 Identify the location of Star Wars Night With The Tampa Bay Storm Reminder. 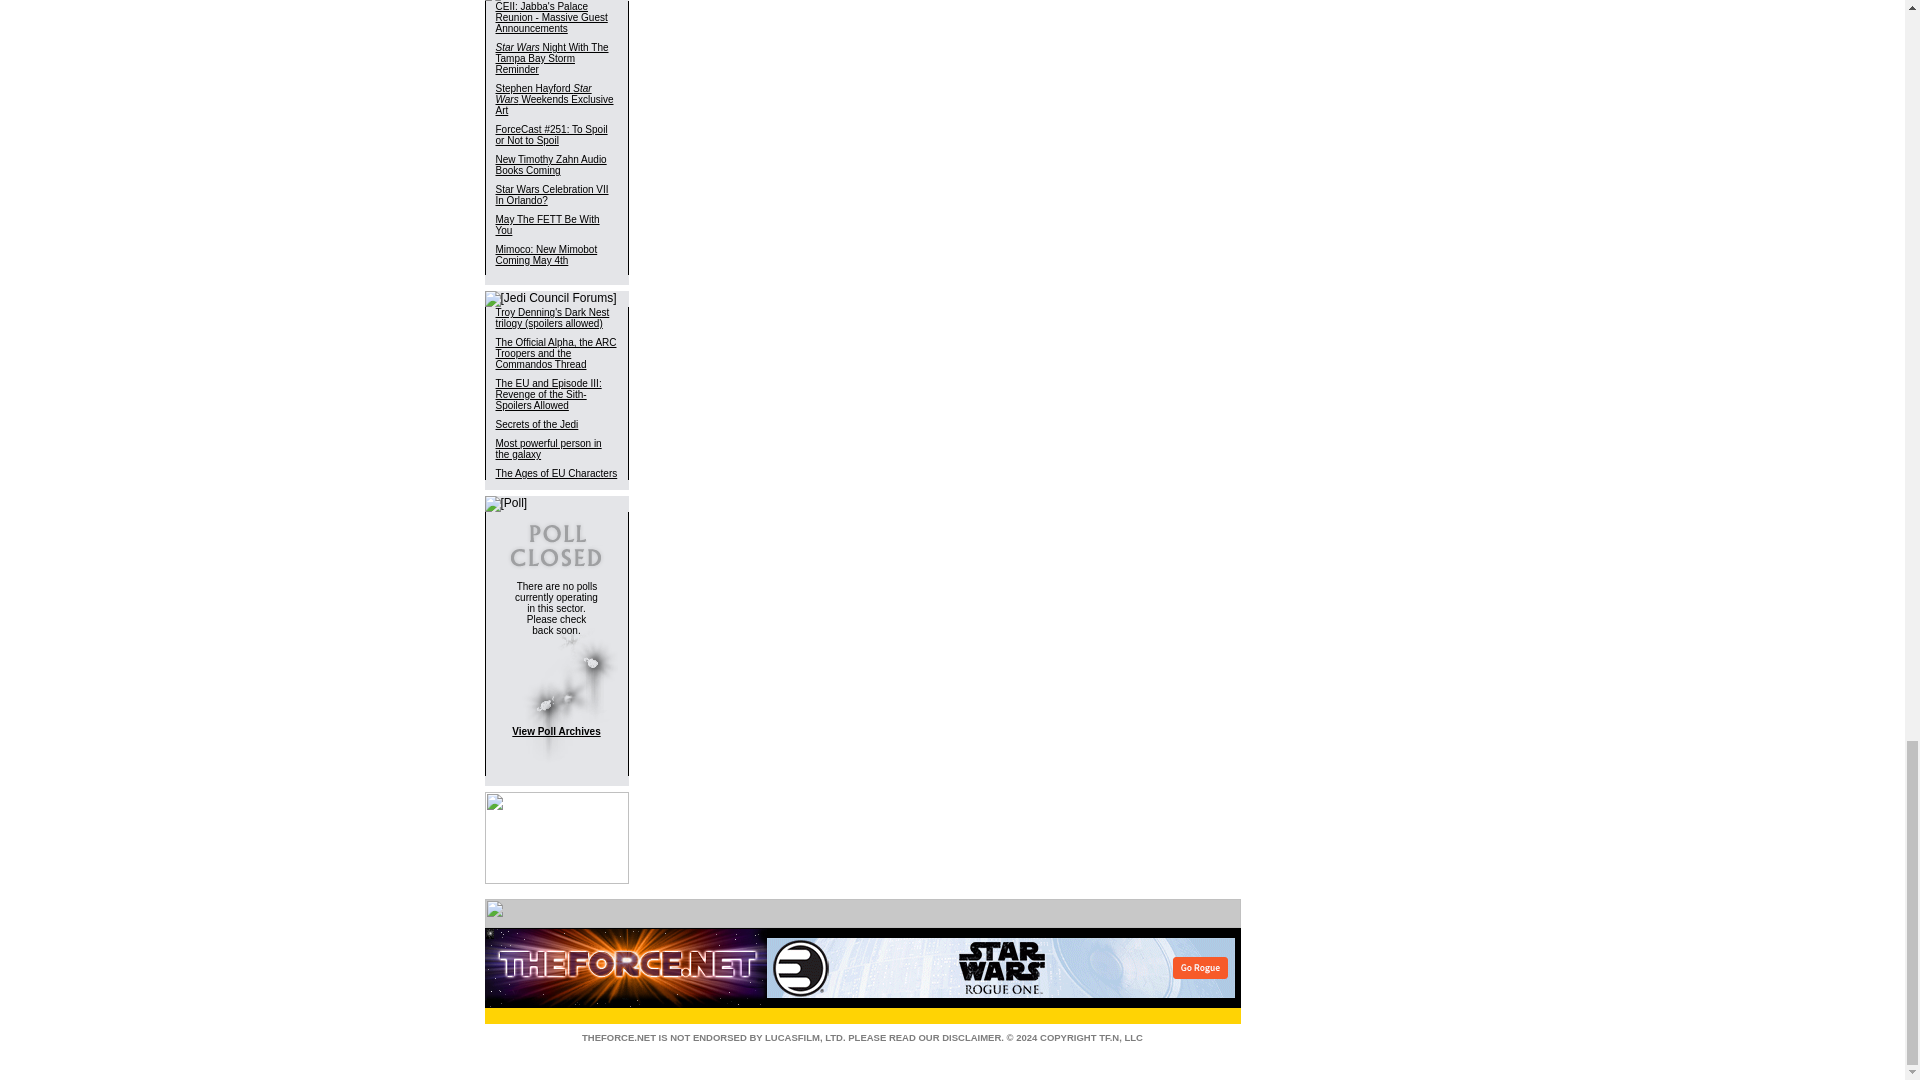
(552, 58).